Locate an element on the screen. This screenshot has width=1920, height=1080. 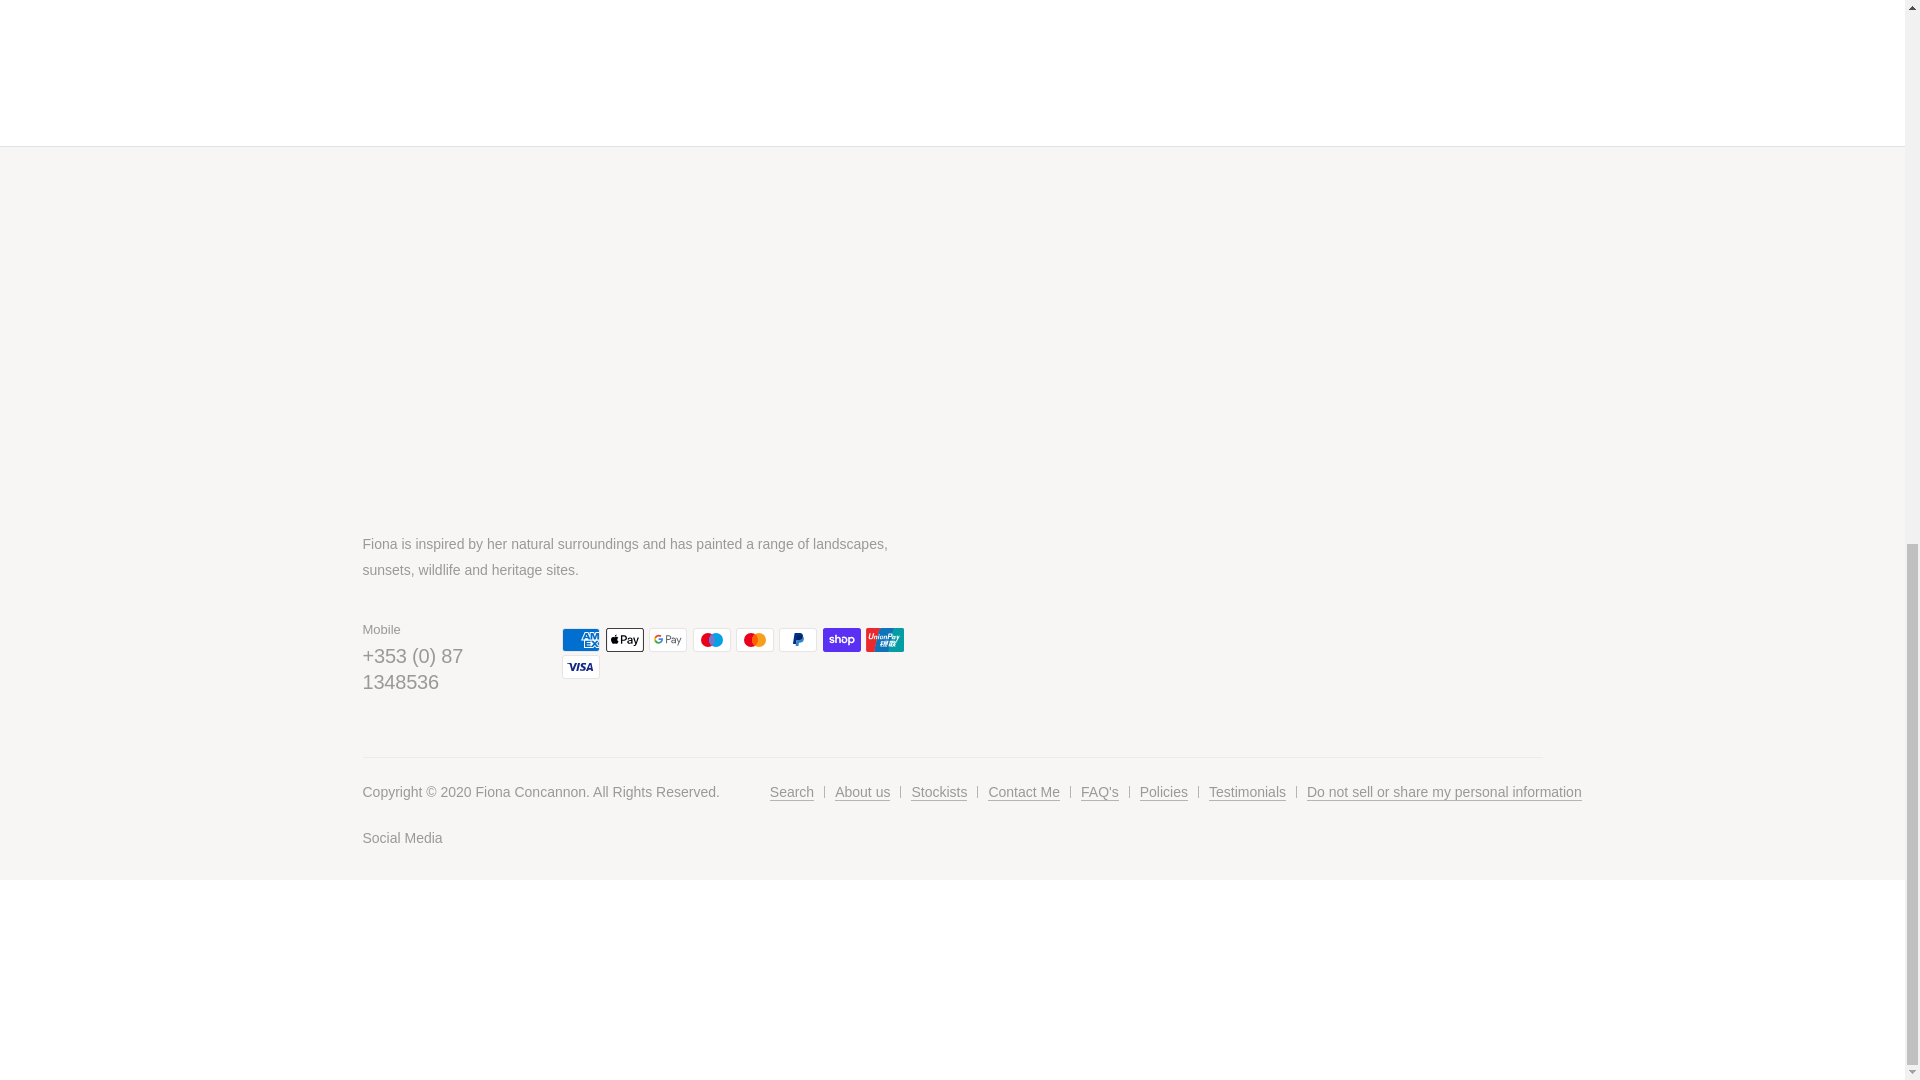
PayPal is located at coordinates (798, 640).